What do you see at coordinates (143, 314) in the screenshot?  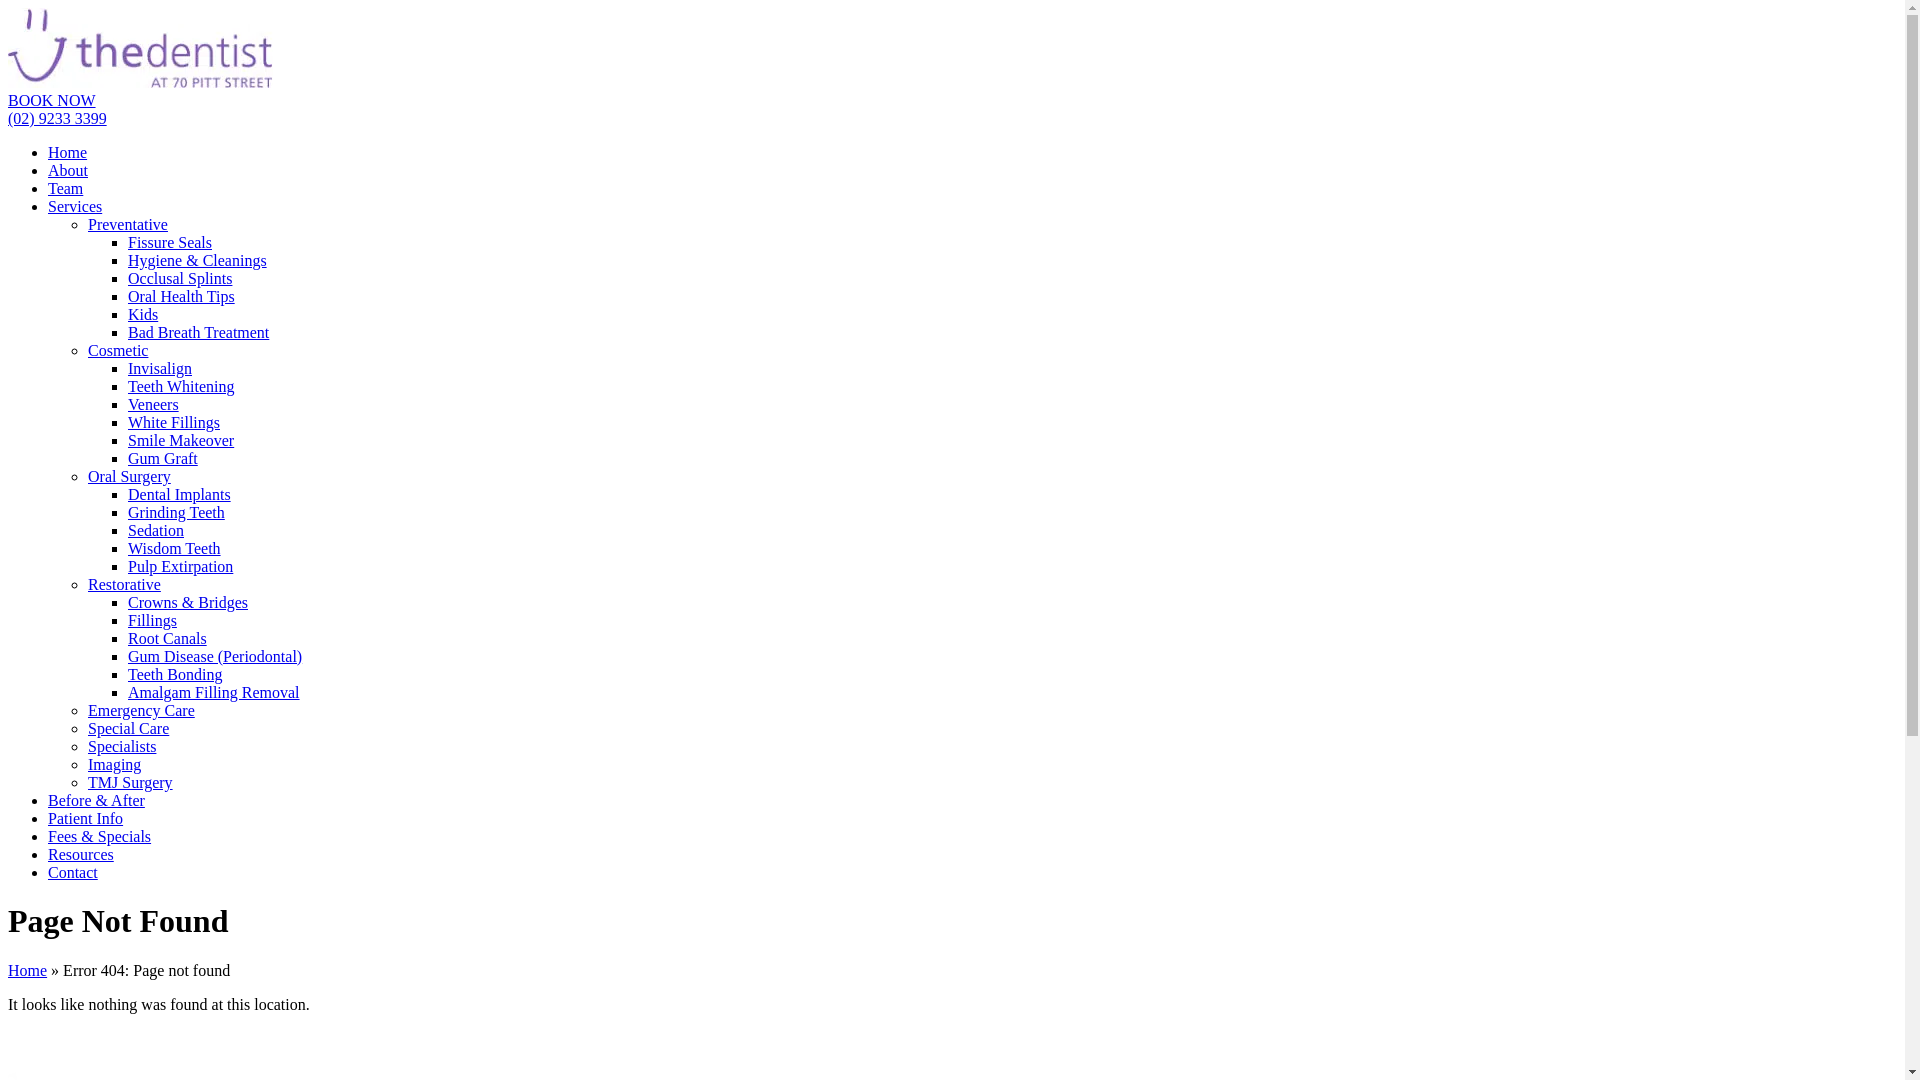 I see `Kids` at bounding box center [143, 314].